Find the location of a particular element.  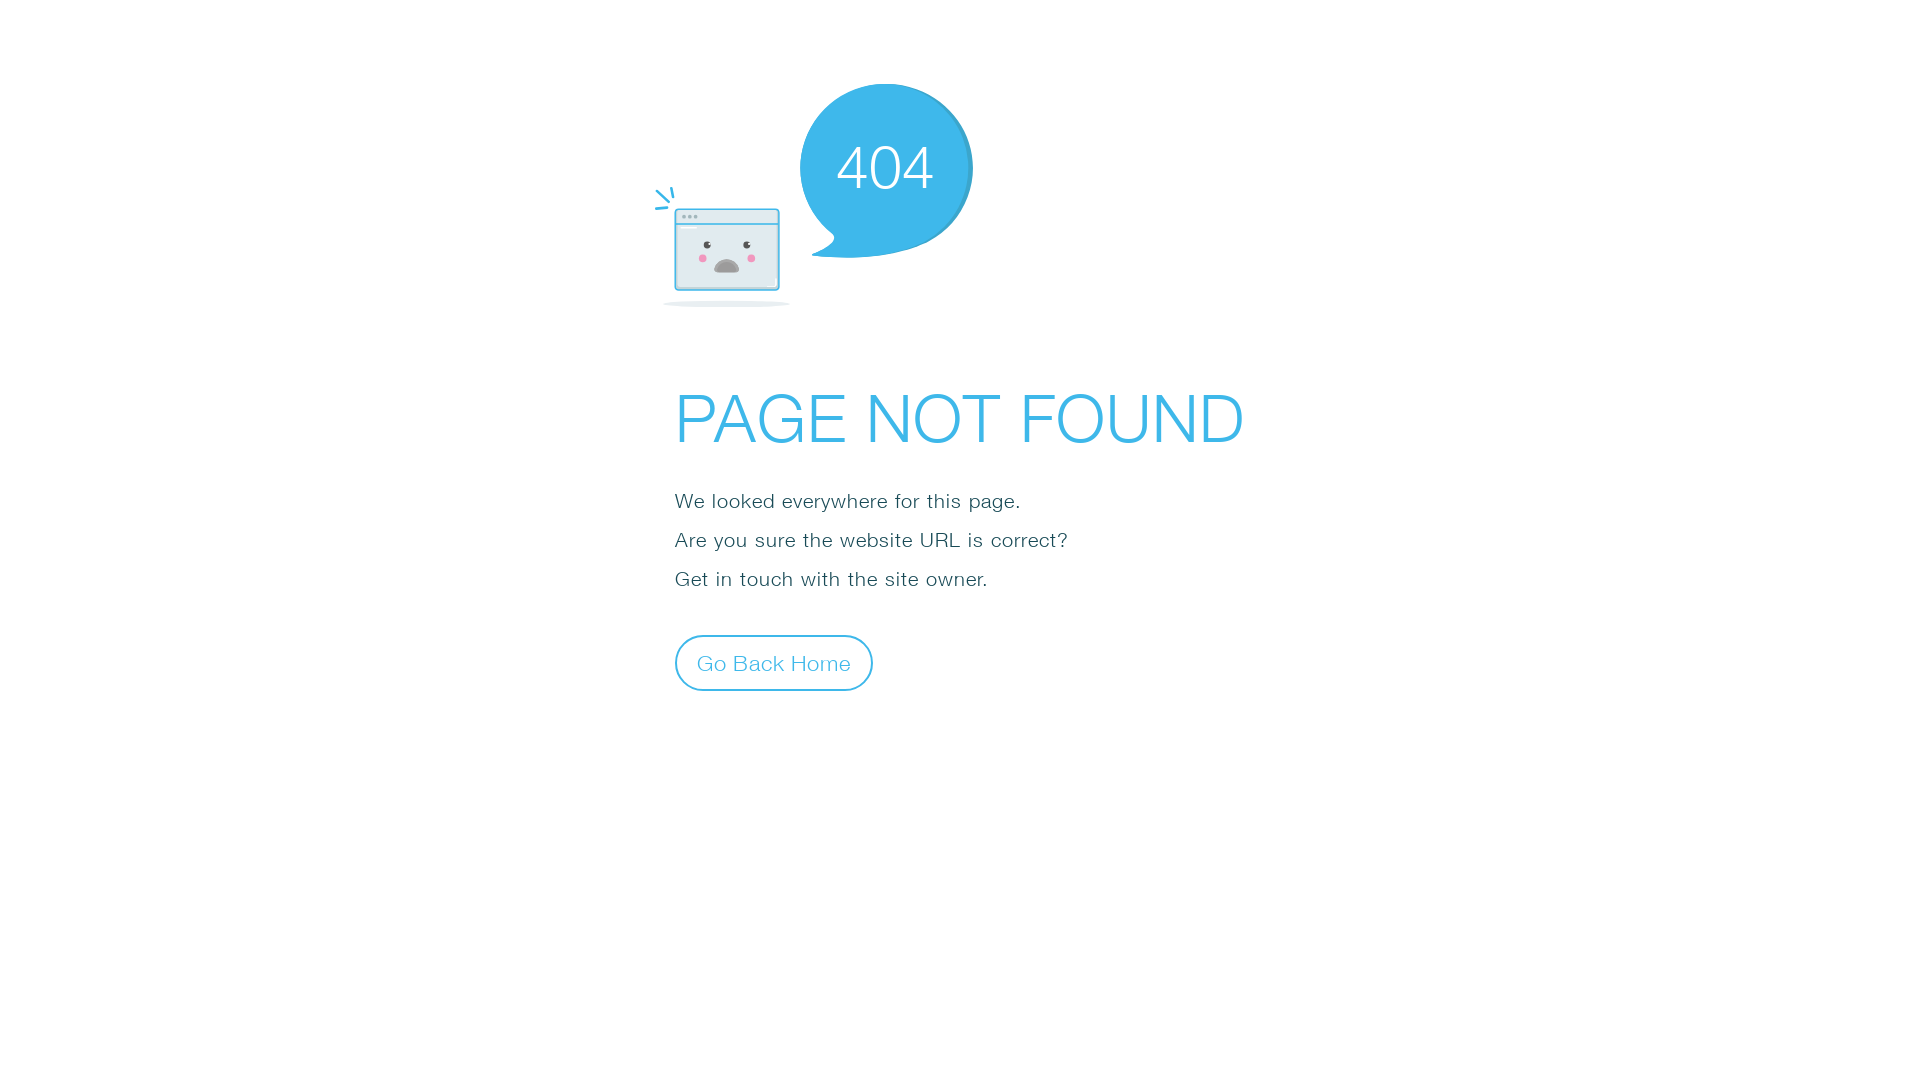

Go Back Home is located at coordinates (774, 662).